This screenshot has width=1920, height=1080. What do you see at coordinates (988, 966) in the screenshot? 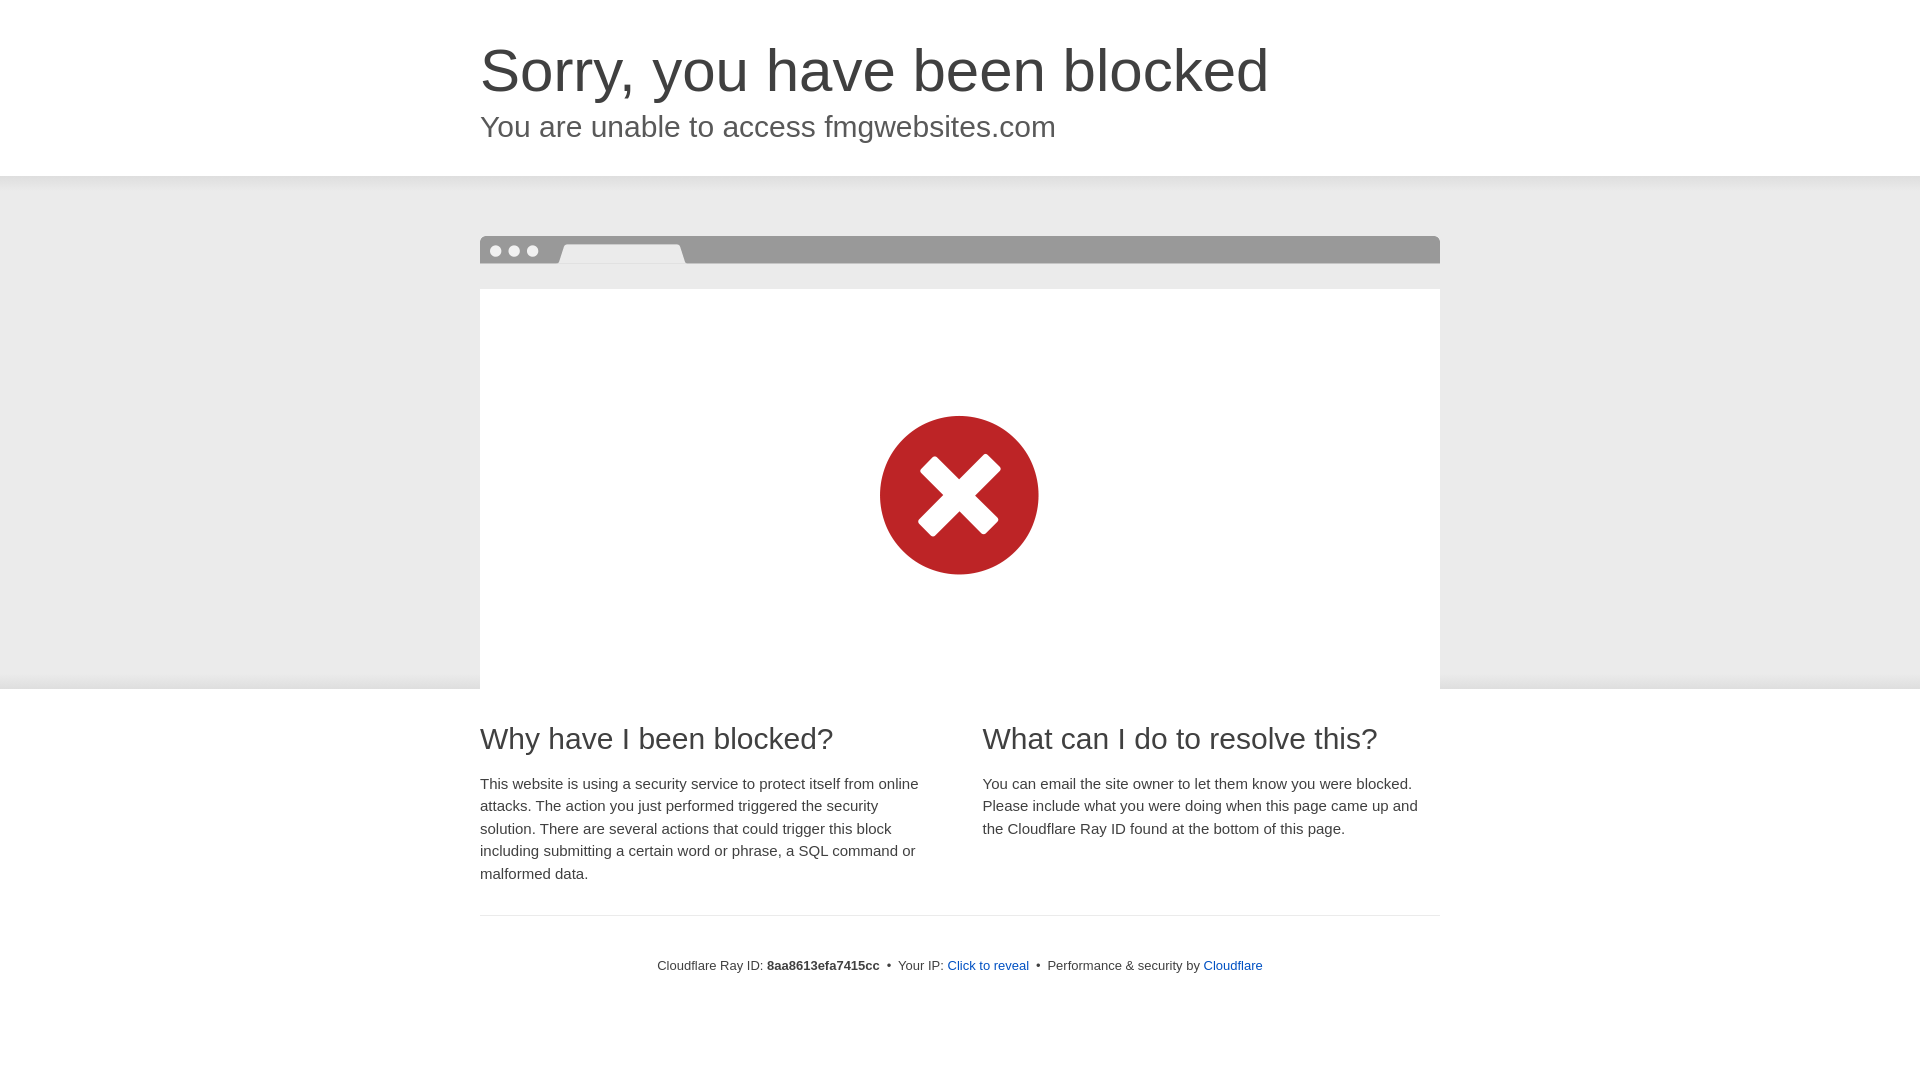
I see `Click to reveal` at bounding box center [988, 966].